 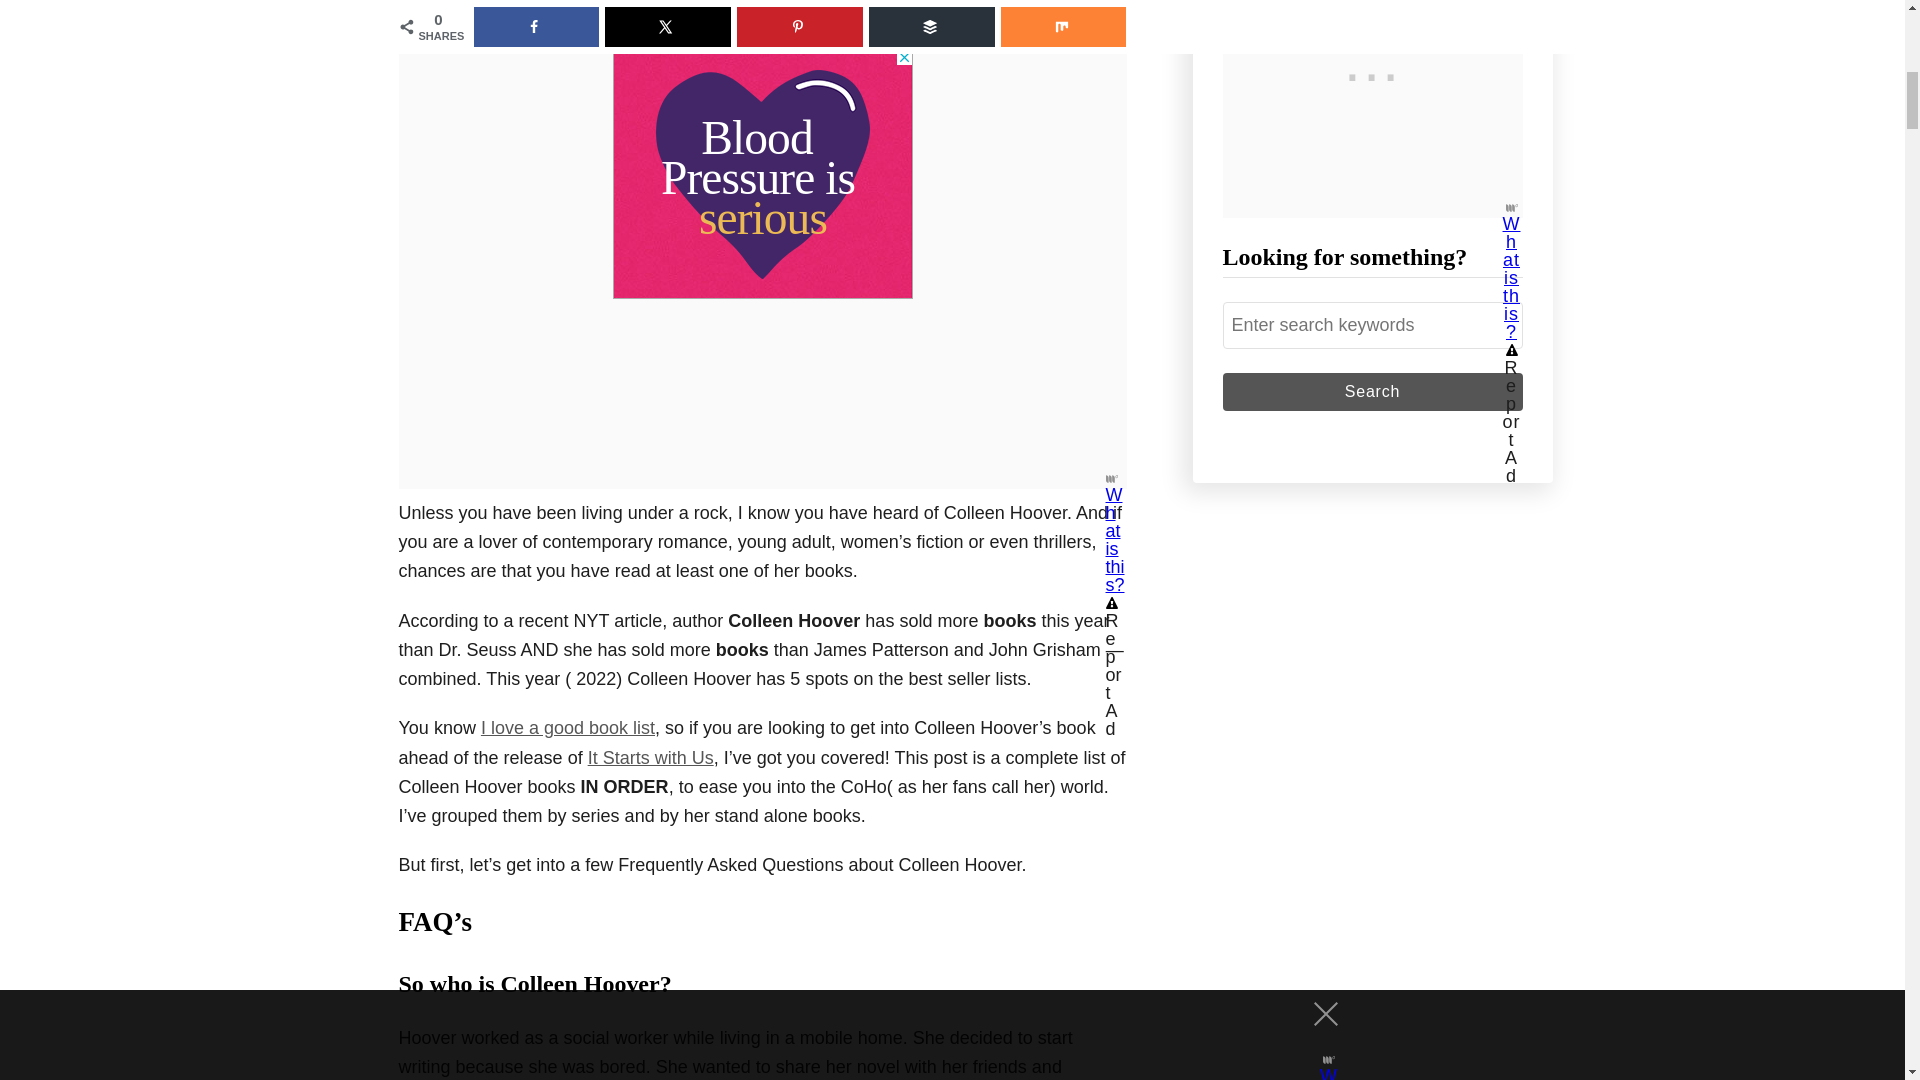 I want to click on 3rd party ad content, so click(x=762, y=174).